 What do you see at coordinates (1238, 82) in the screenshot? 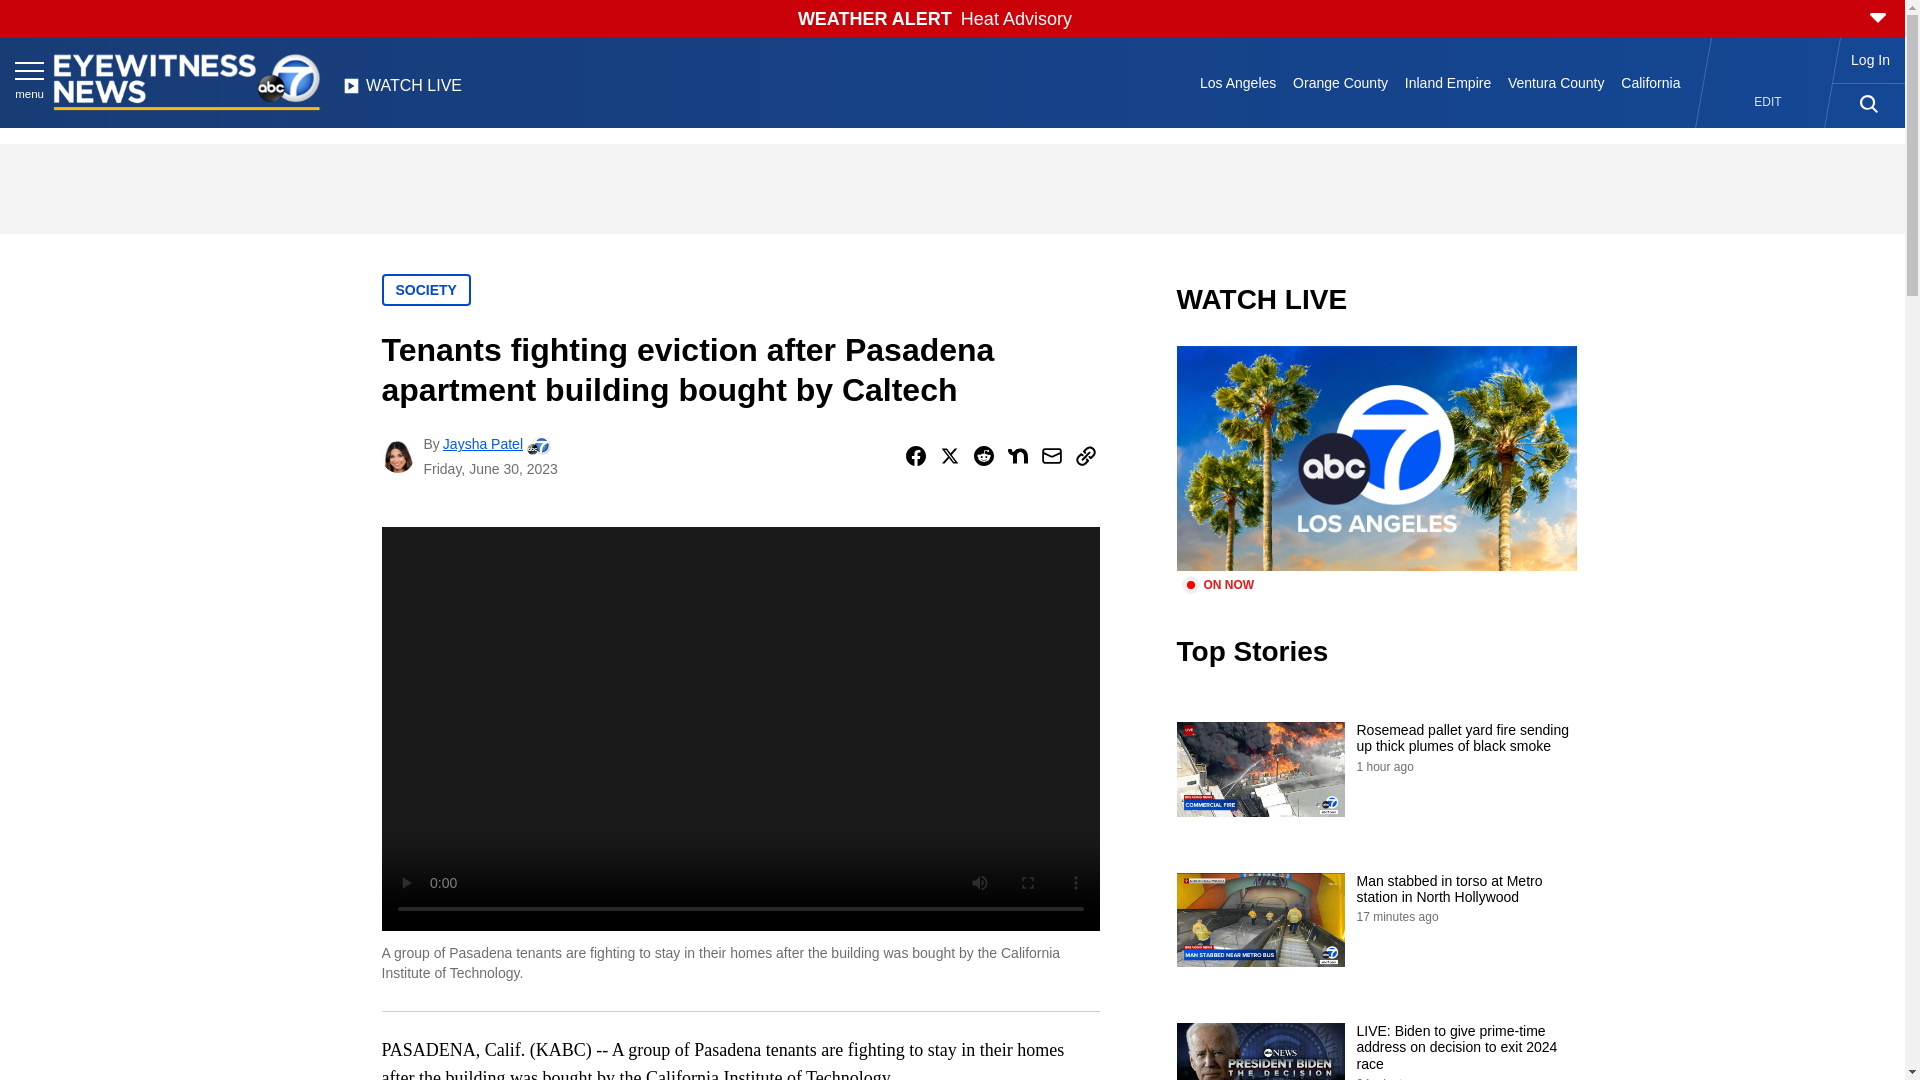
I see `Los Angeles` at bounding box center [1238, 82].